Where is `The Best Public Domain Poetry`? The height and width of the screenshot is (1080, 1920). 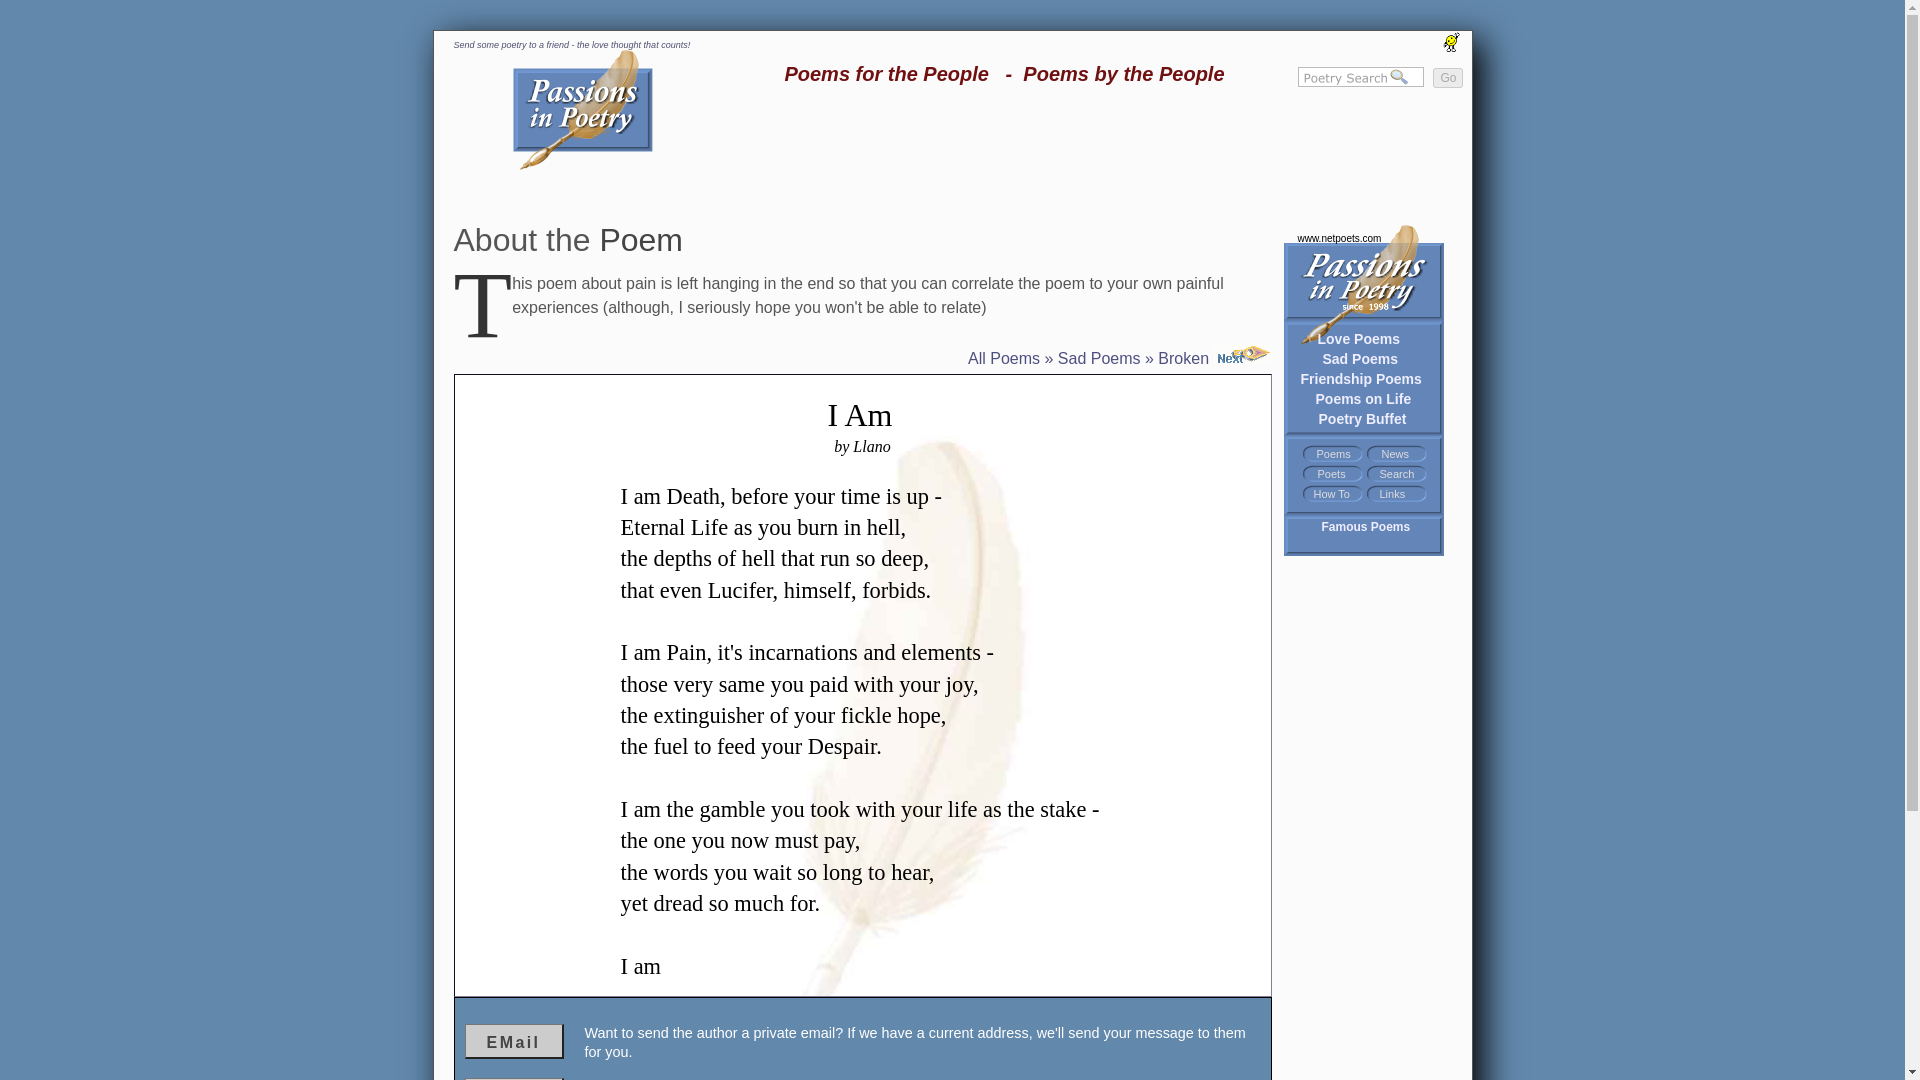 The Best Public Domain Poetry is located at coordinates (1366, 526).